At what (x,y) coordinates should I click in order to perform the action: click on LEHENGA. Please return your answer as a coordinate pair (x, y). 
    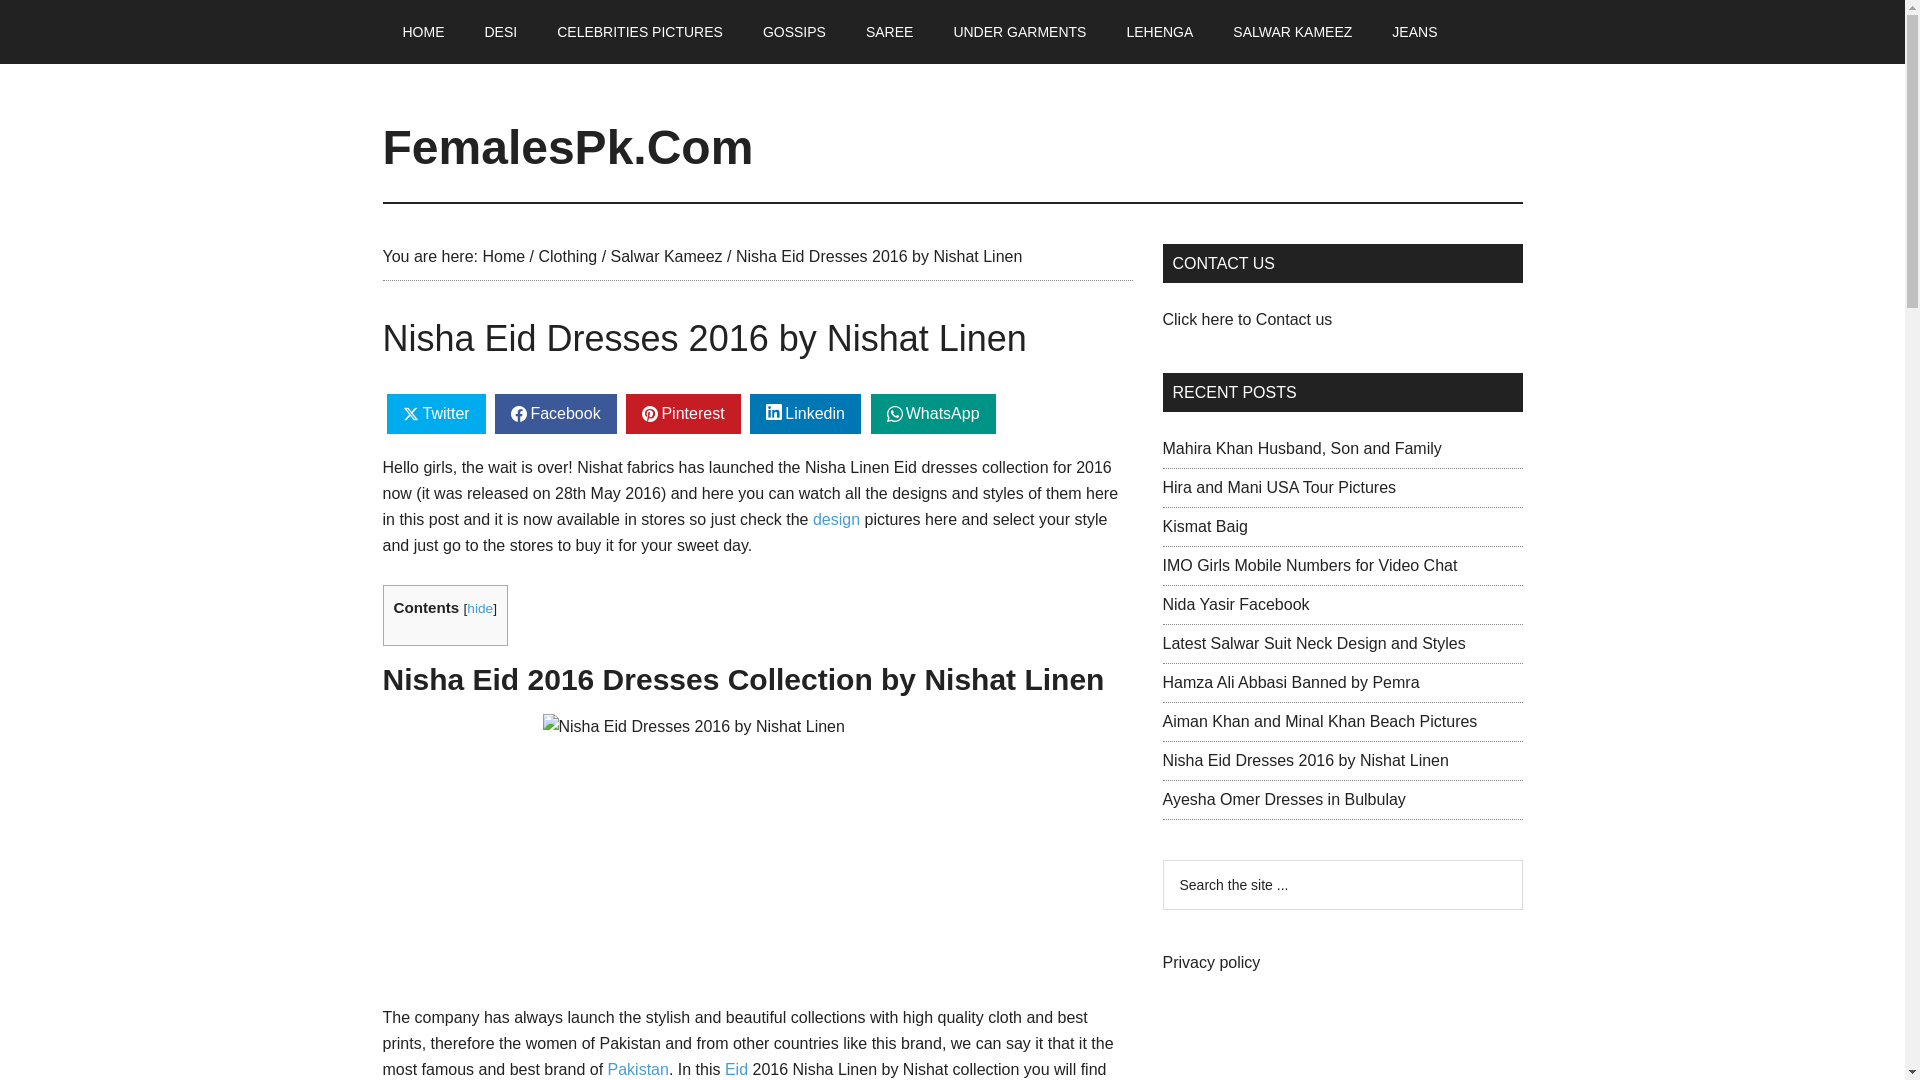
    Looking at the image, I should click on (1159, 32).